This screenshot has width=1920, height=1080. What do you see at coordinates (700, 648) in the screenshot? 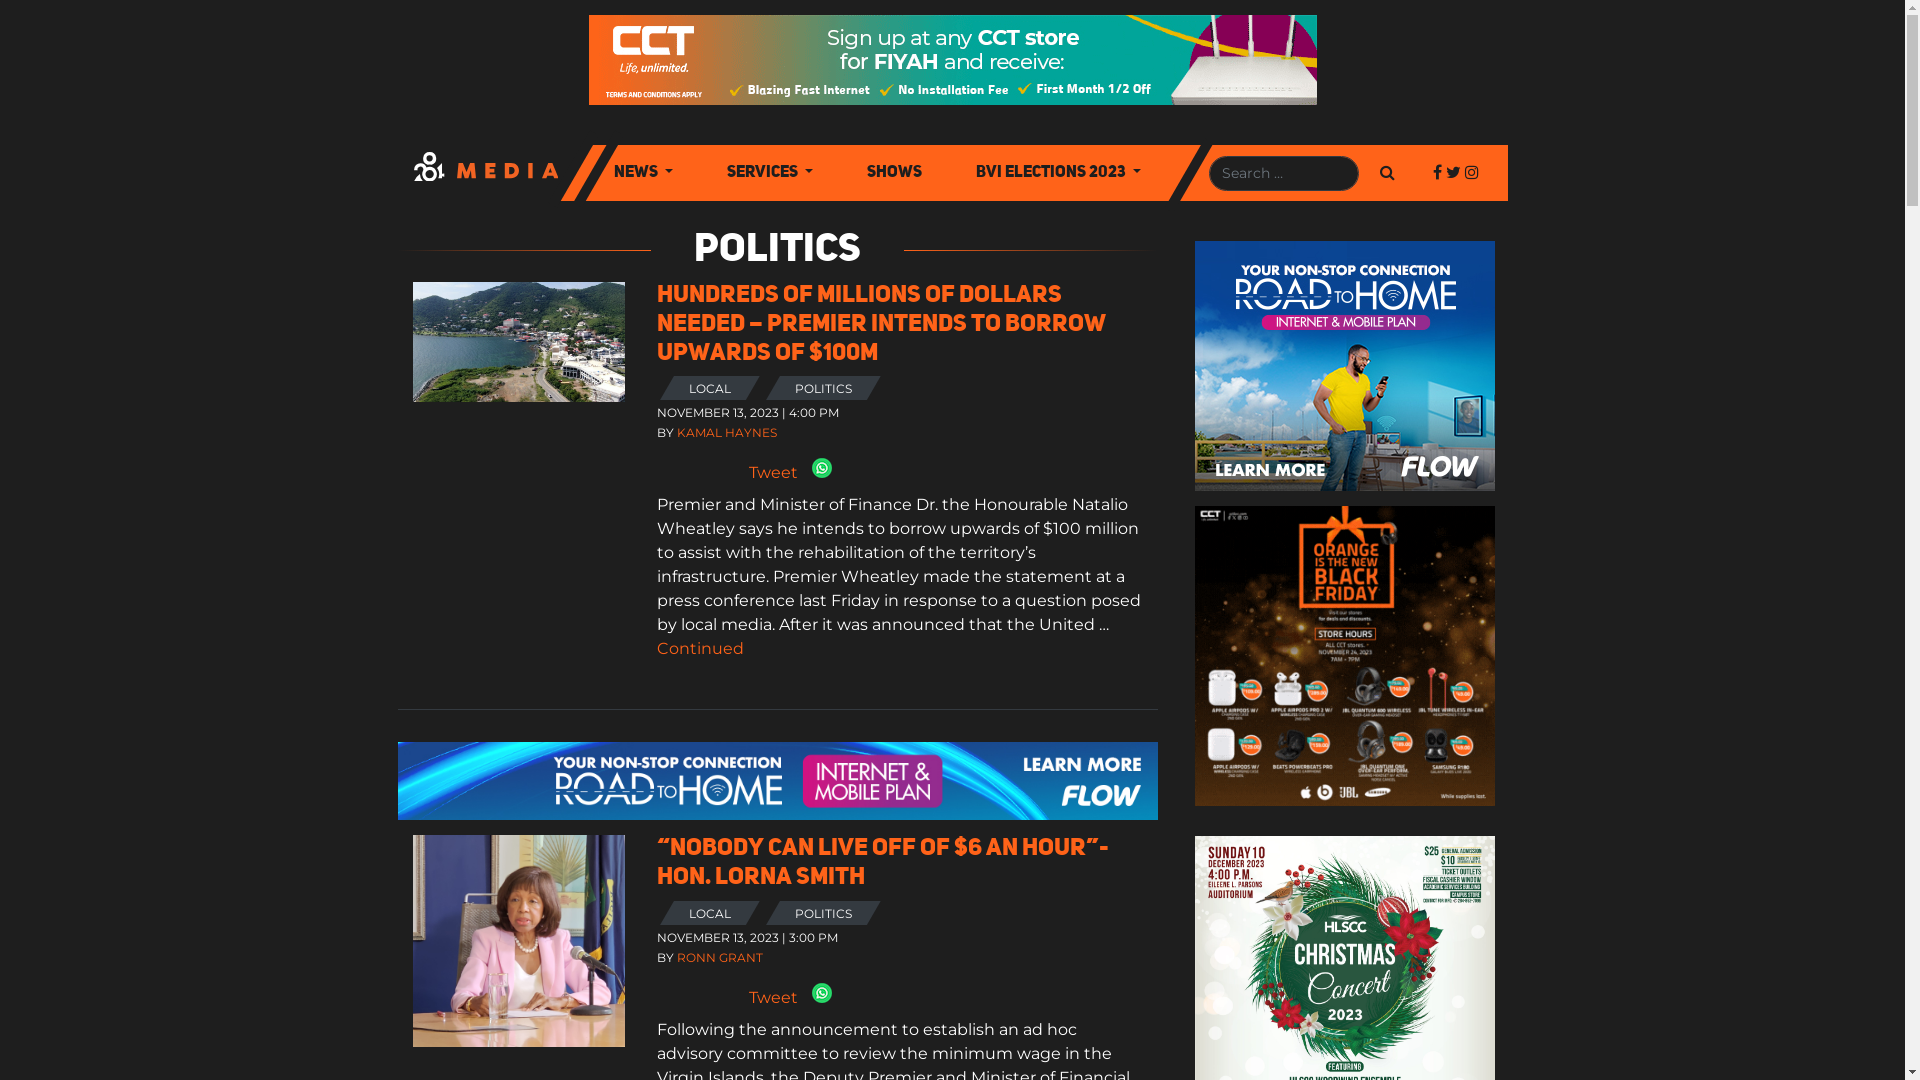
I see `Continued` at bounding box center [700, 648].